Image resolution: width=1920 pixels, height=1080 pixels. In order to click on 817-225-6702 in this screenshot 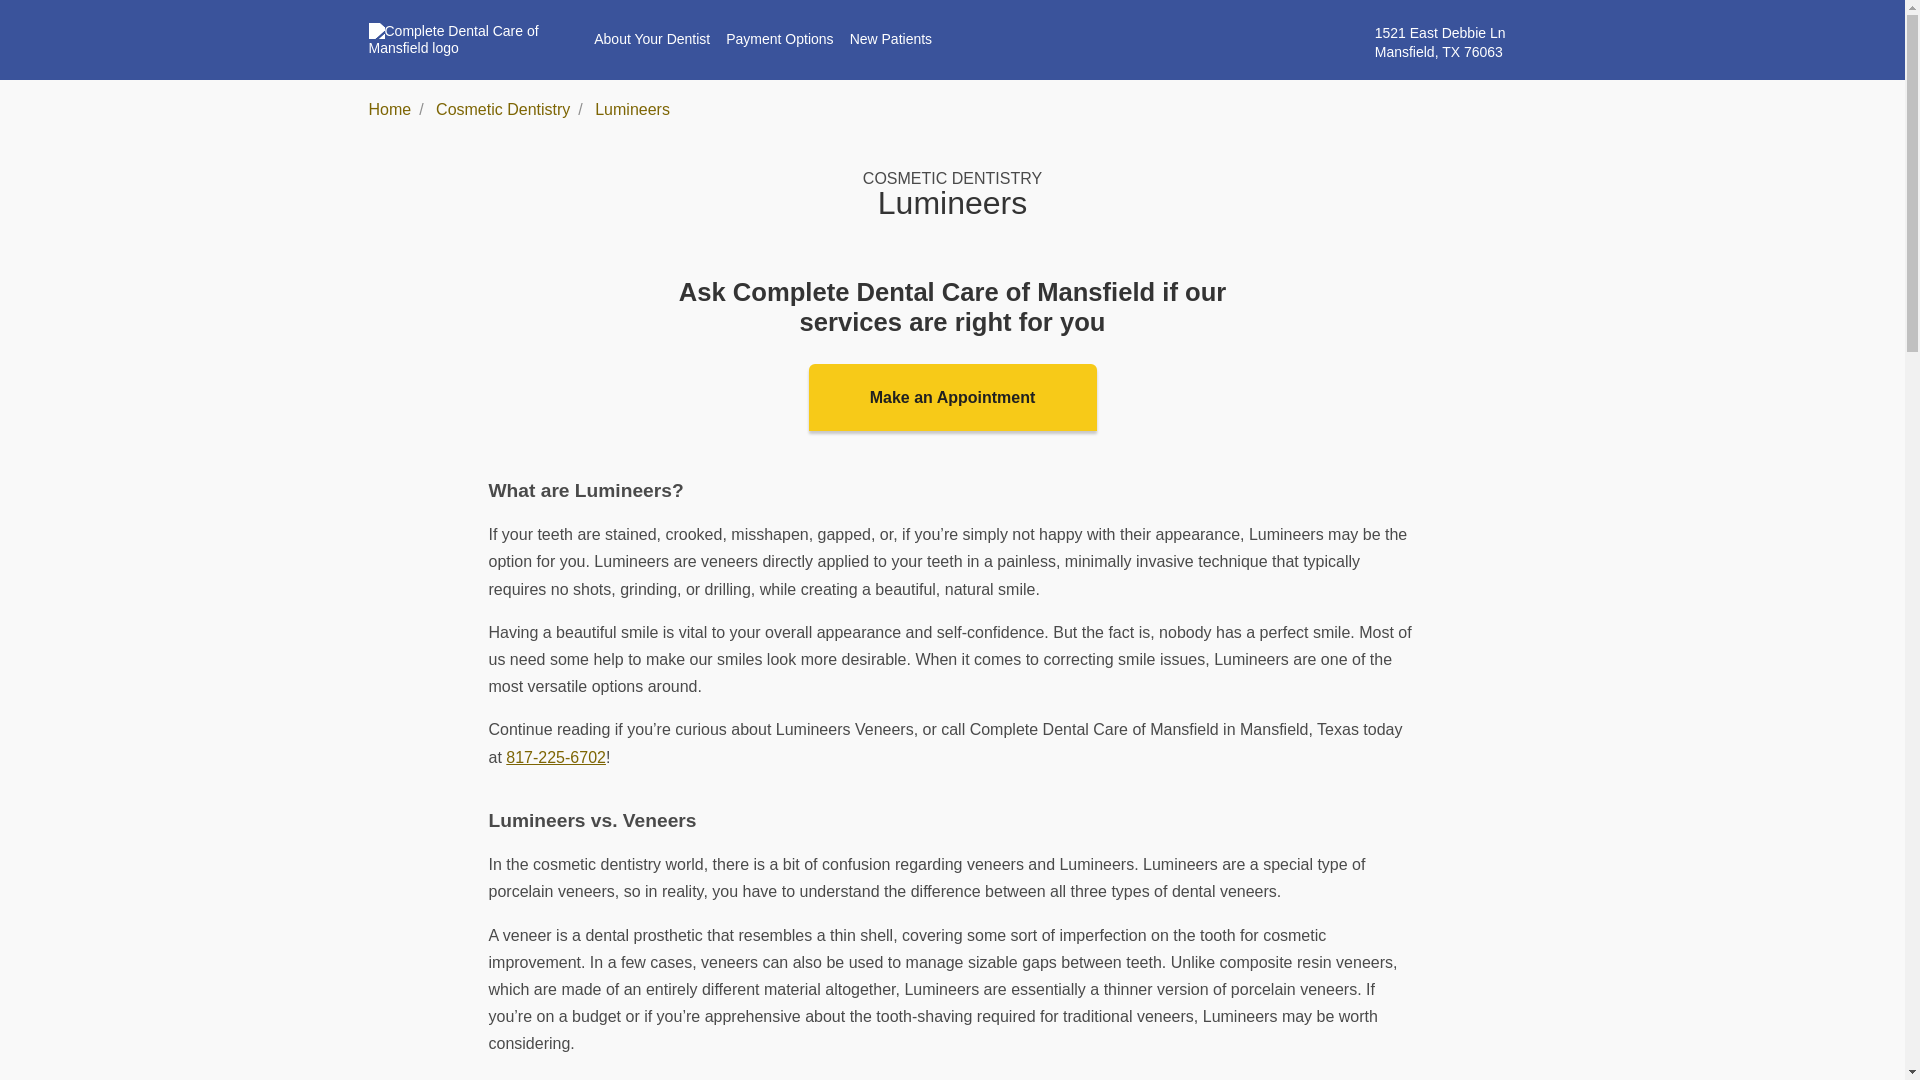, I will do `click(1456, 42)`.